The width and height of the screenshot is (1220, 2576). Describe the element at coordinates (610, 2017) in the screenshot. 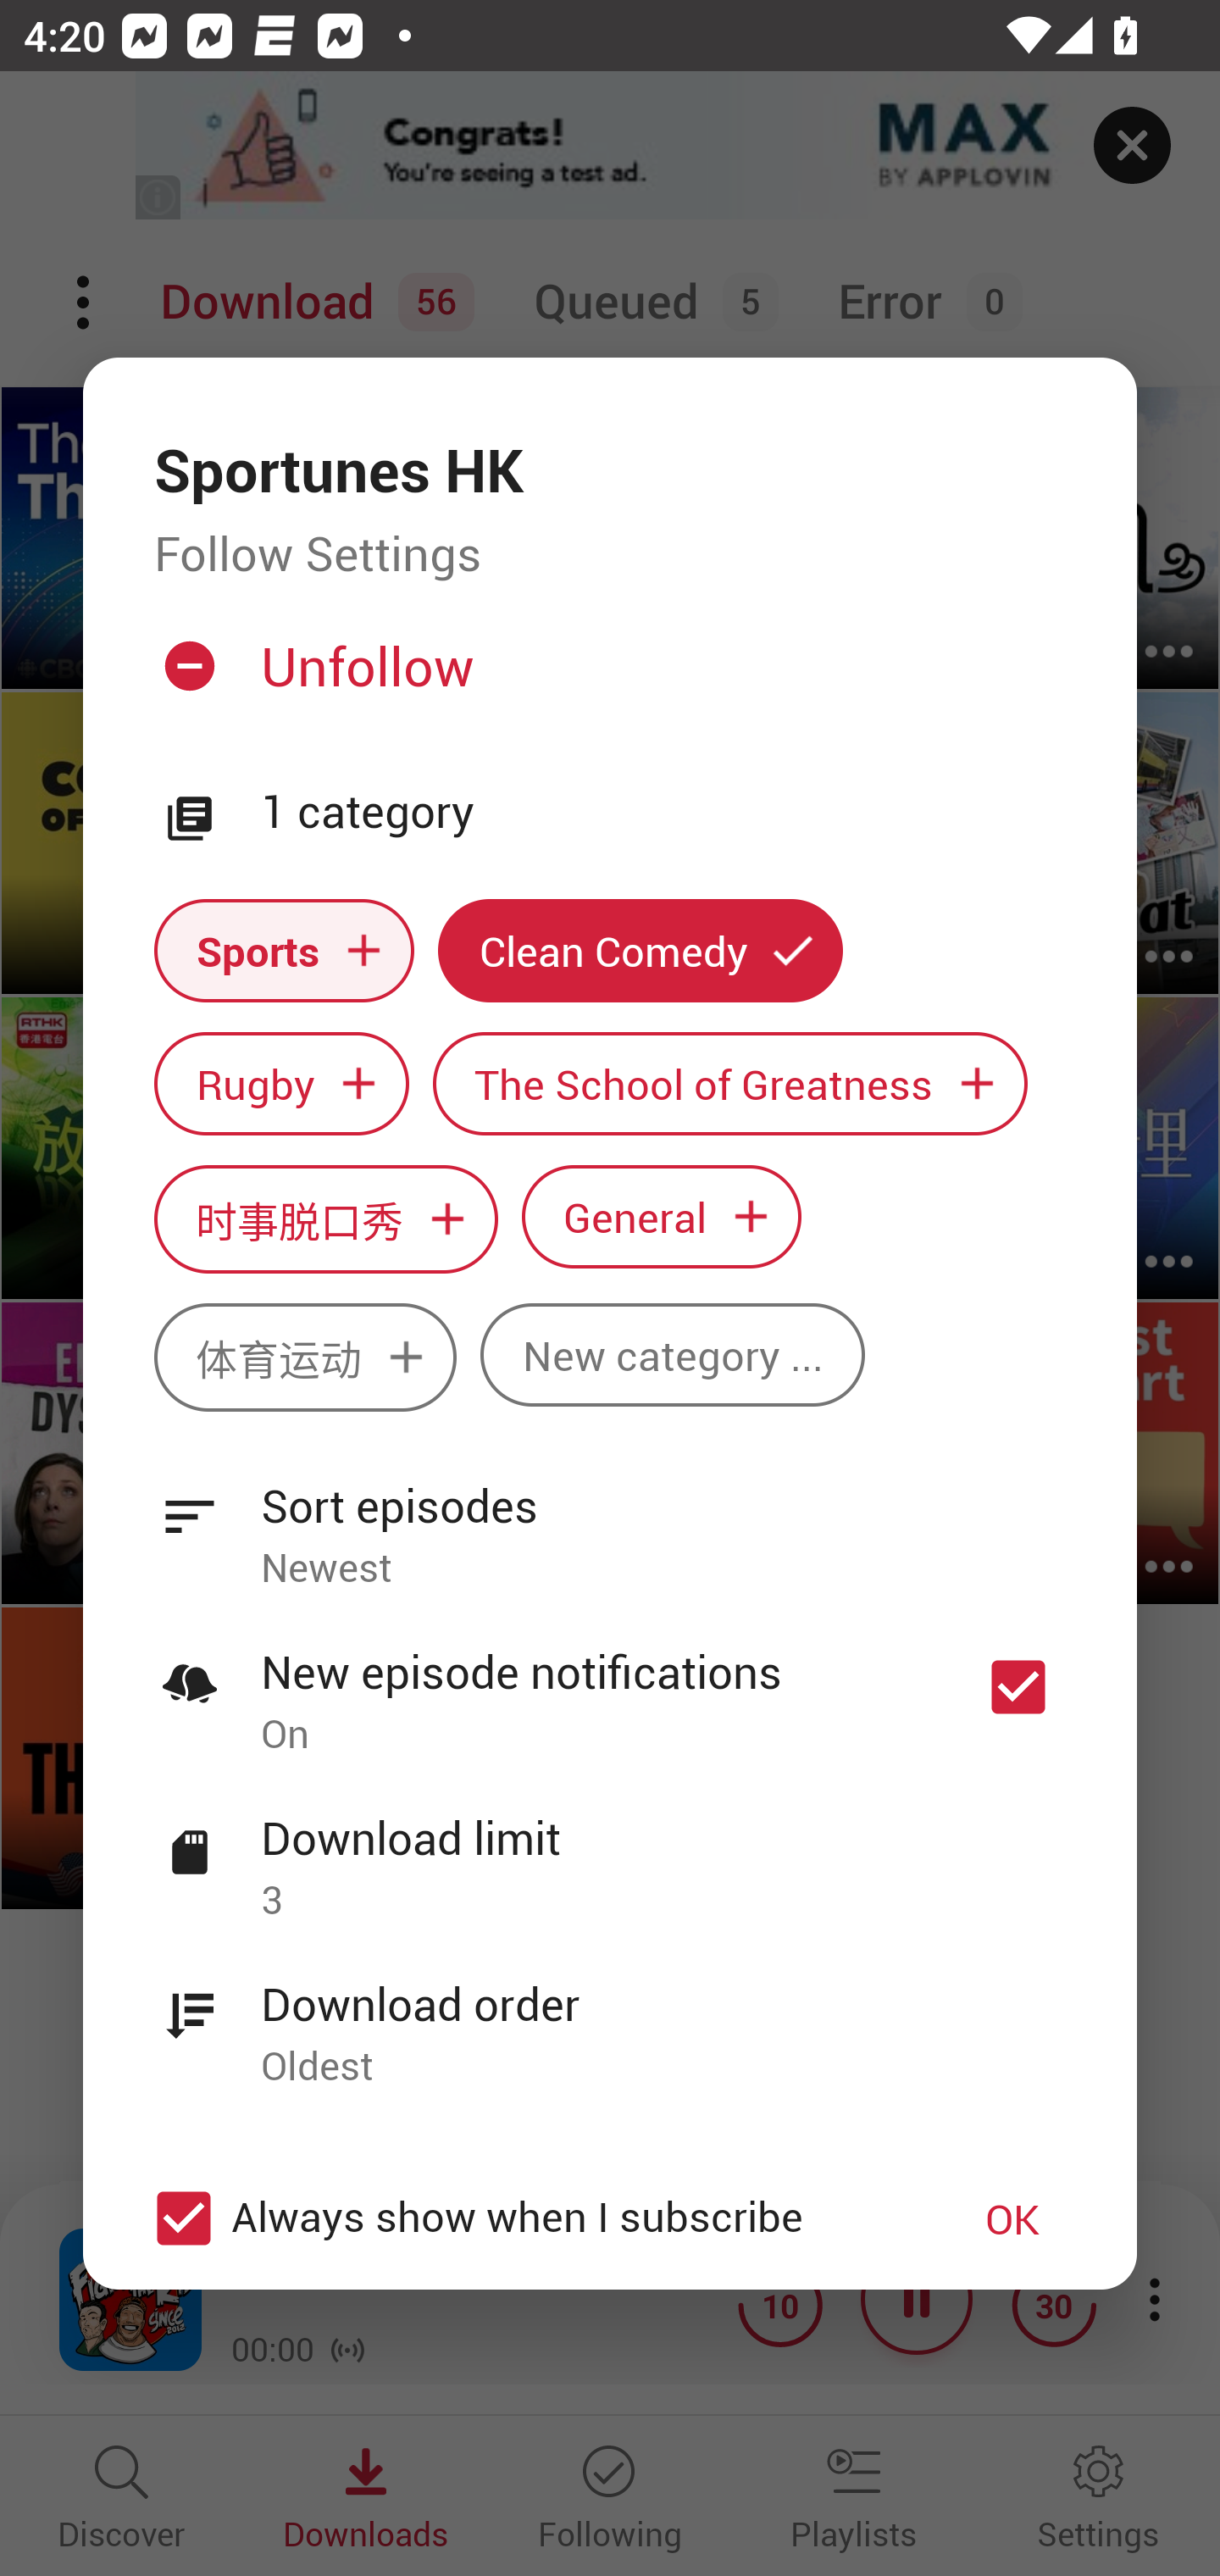

I see `Download order Oldest` at that location.